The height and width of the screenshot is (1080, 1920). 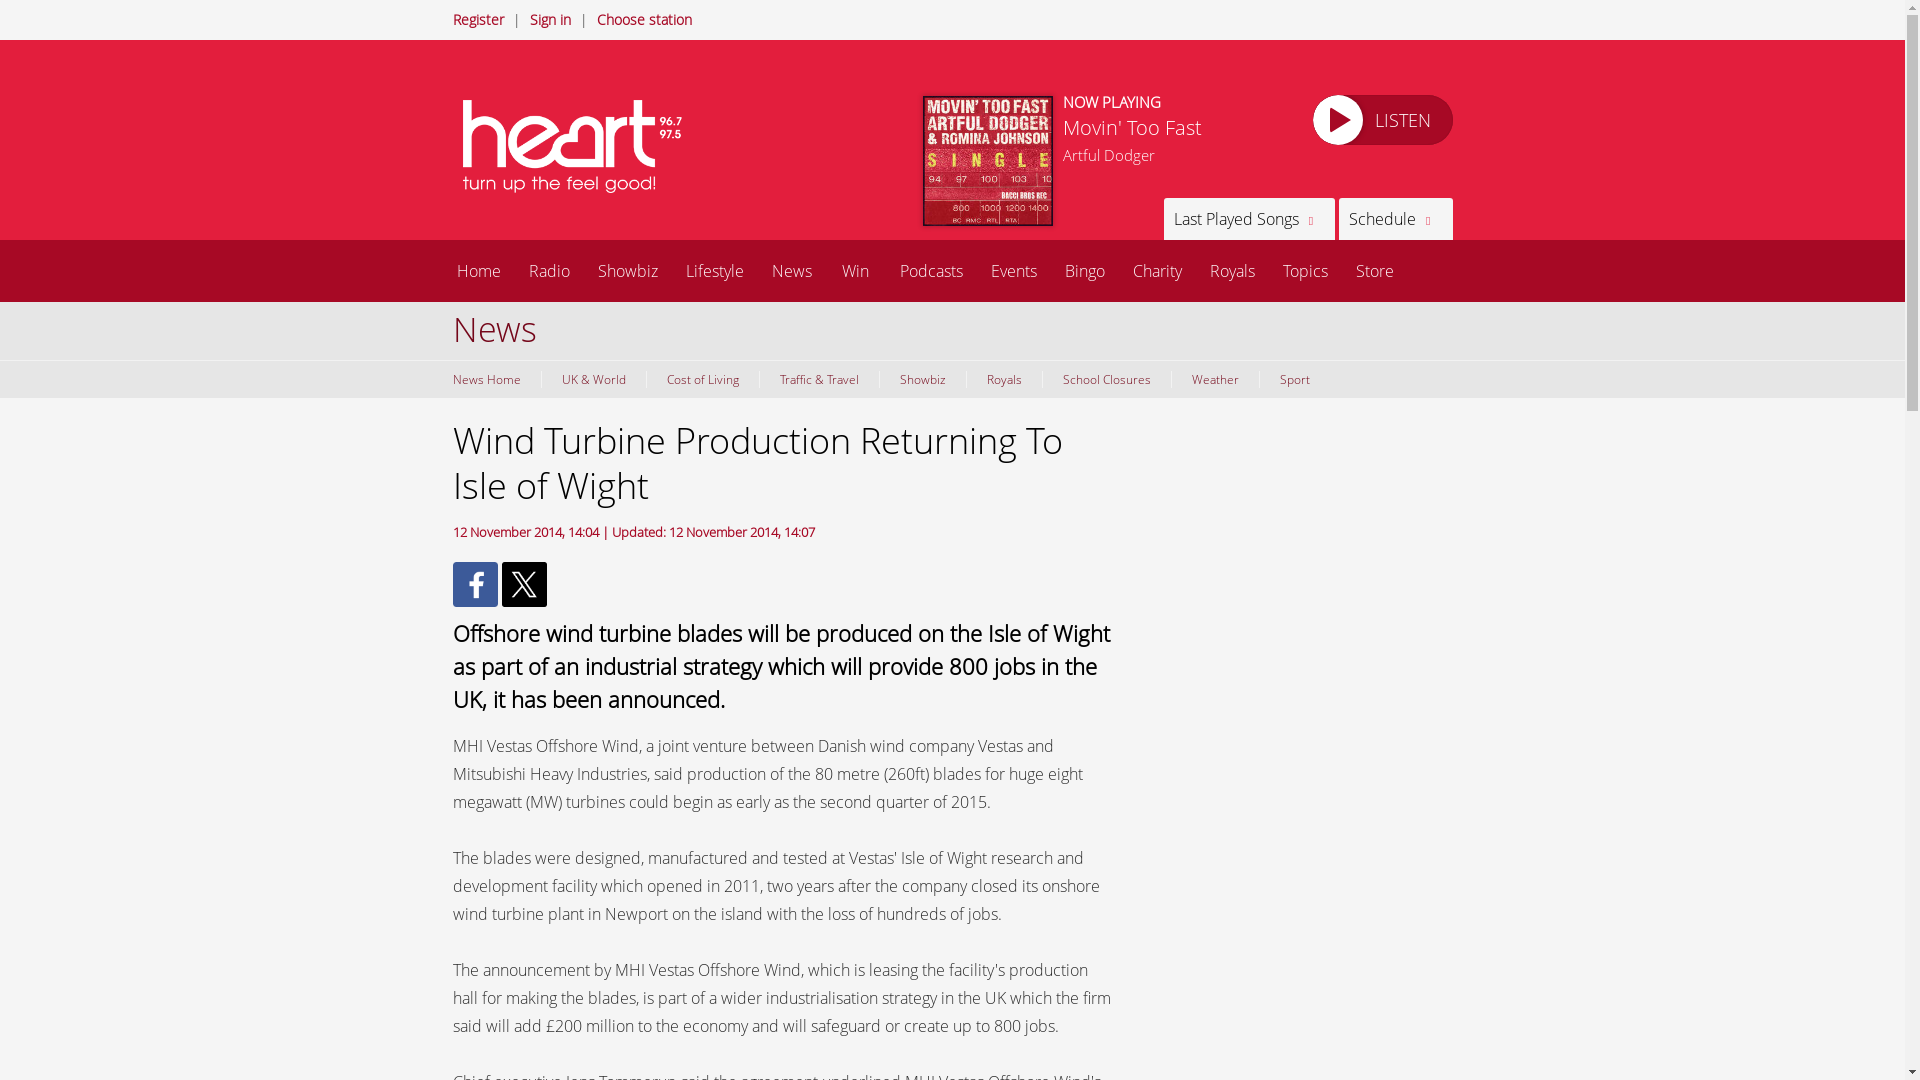 I want to click on Podcasts, so click(x=931, y=270).